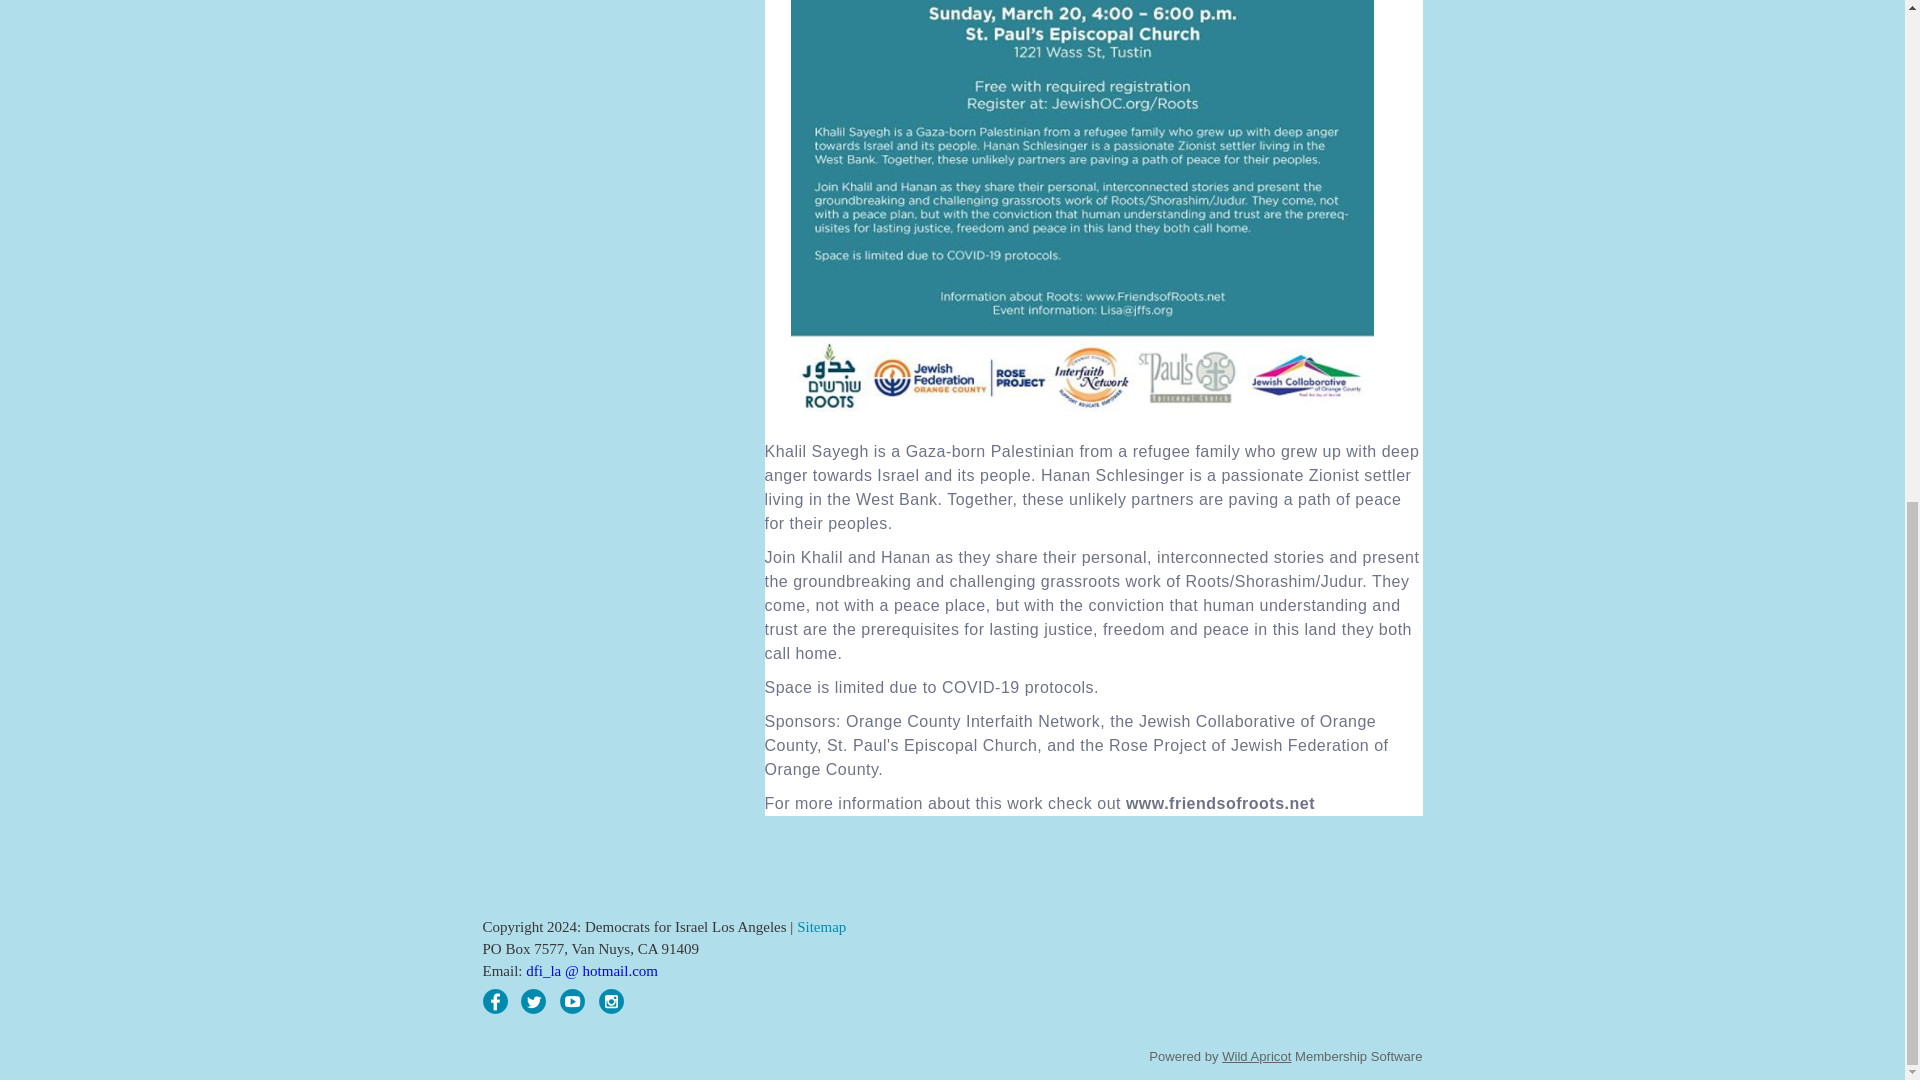 The image size is (1920, 1080). Describe the element at coordinates (1256, 1056) in the screenshot. I see `Wild Apricot` at that location.